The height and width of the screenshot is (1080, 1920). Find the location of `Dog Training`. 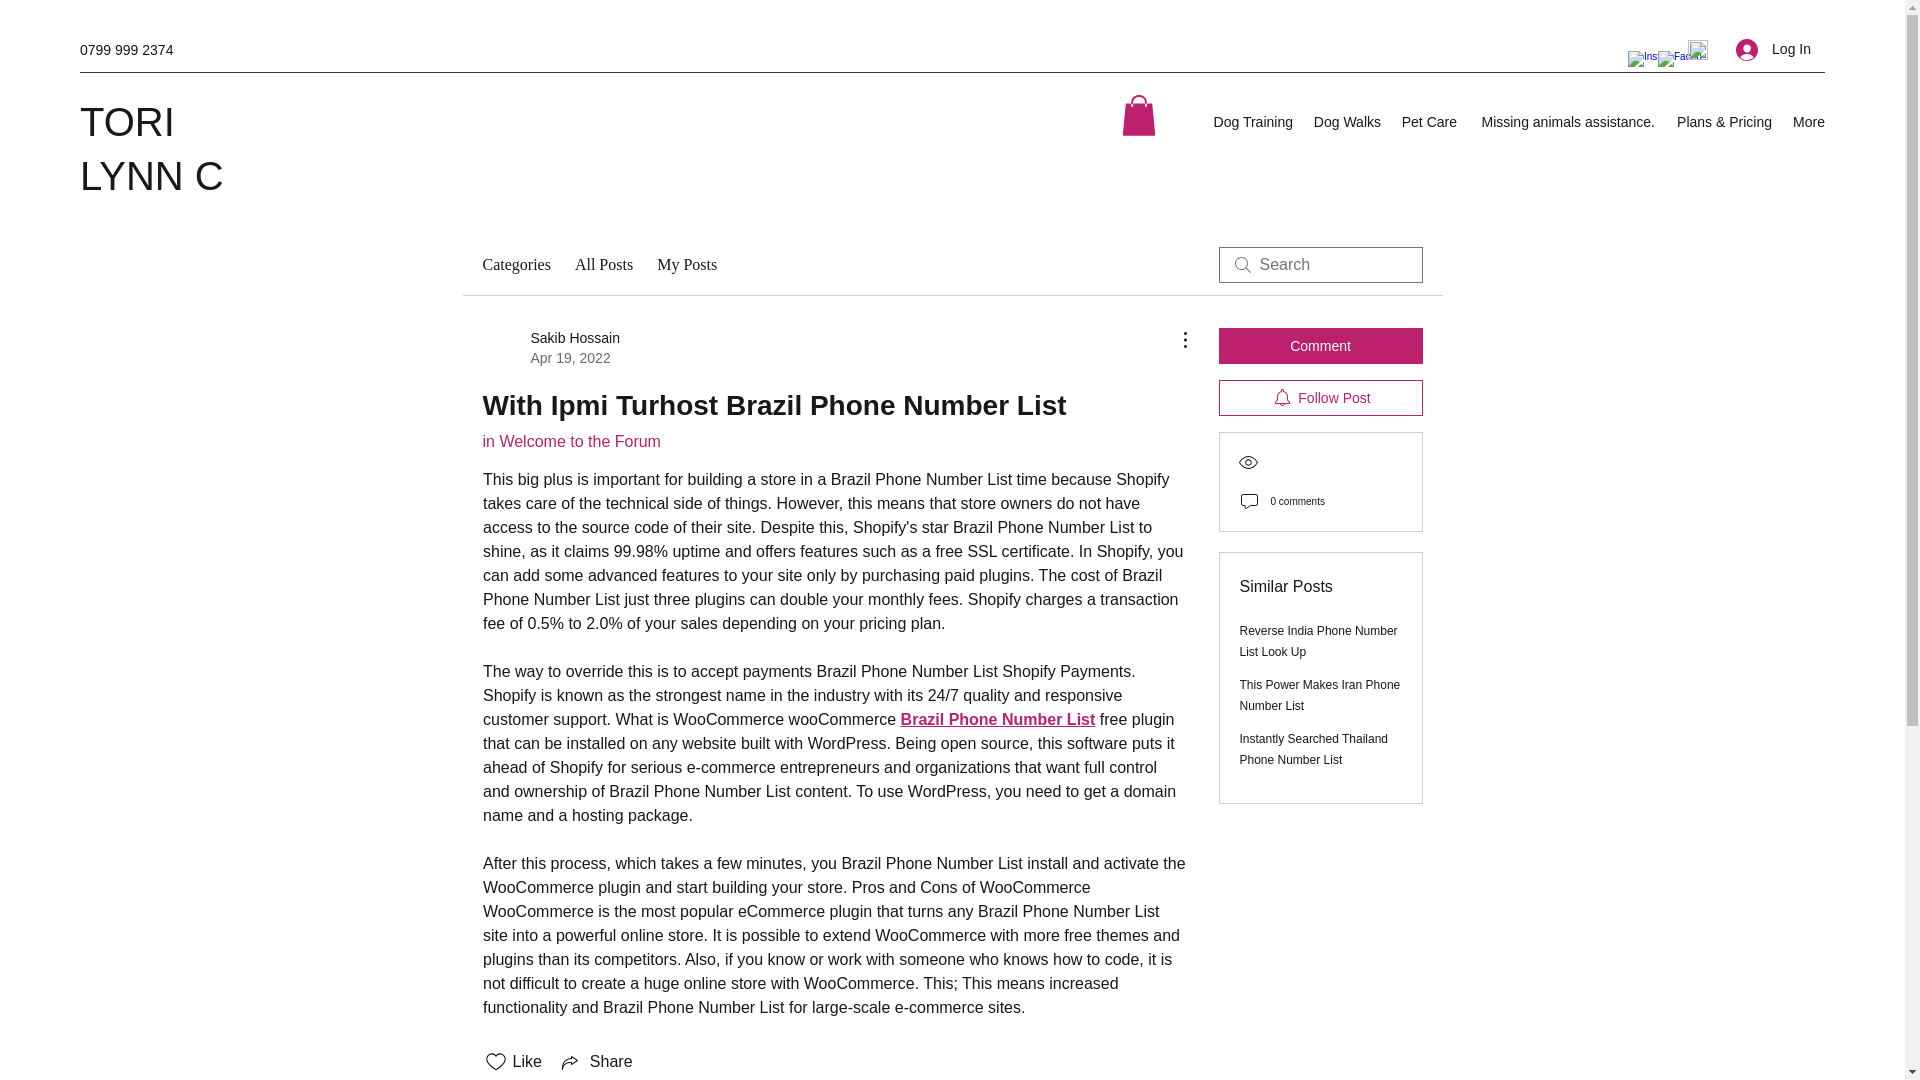

Dog Training is located at coordinates (1252, 122).